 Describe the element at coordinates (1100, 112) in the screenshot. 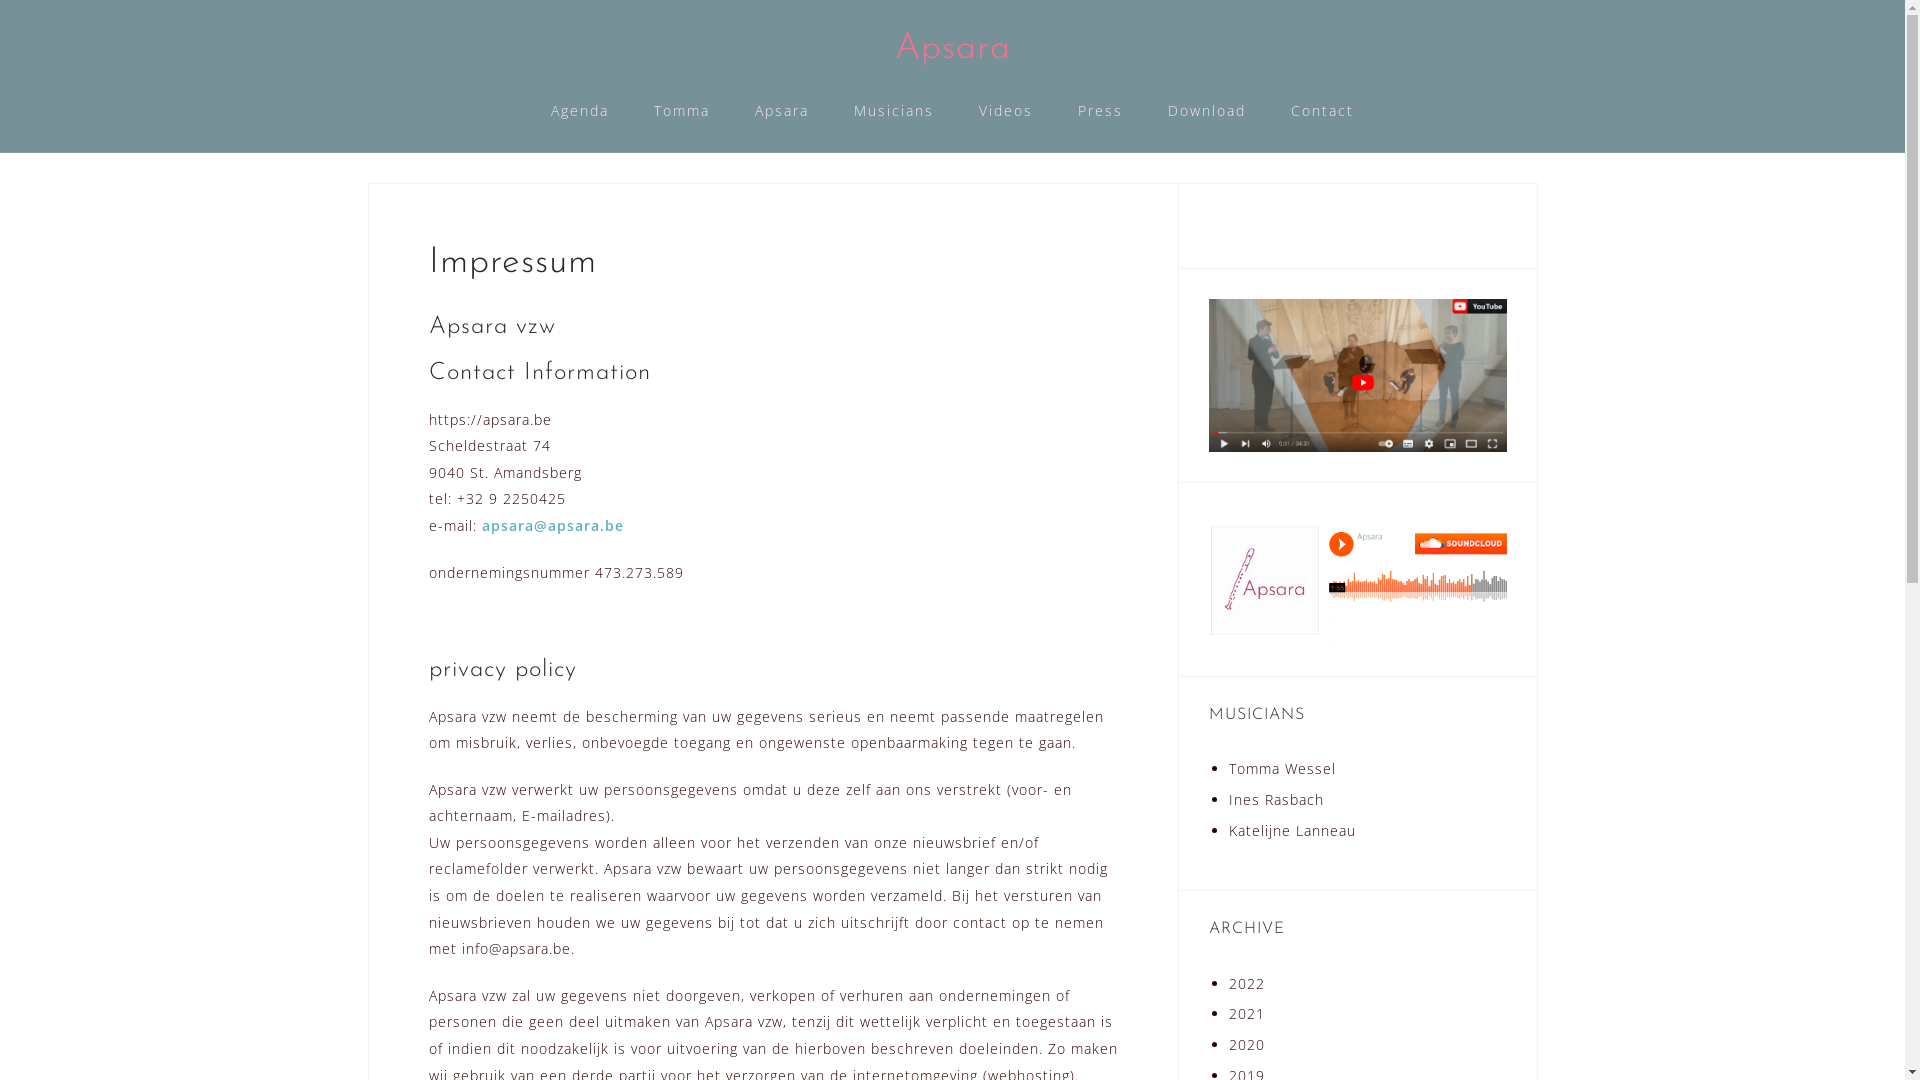

I see `Press` at that location.